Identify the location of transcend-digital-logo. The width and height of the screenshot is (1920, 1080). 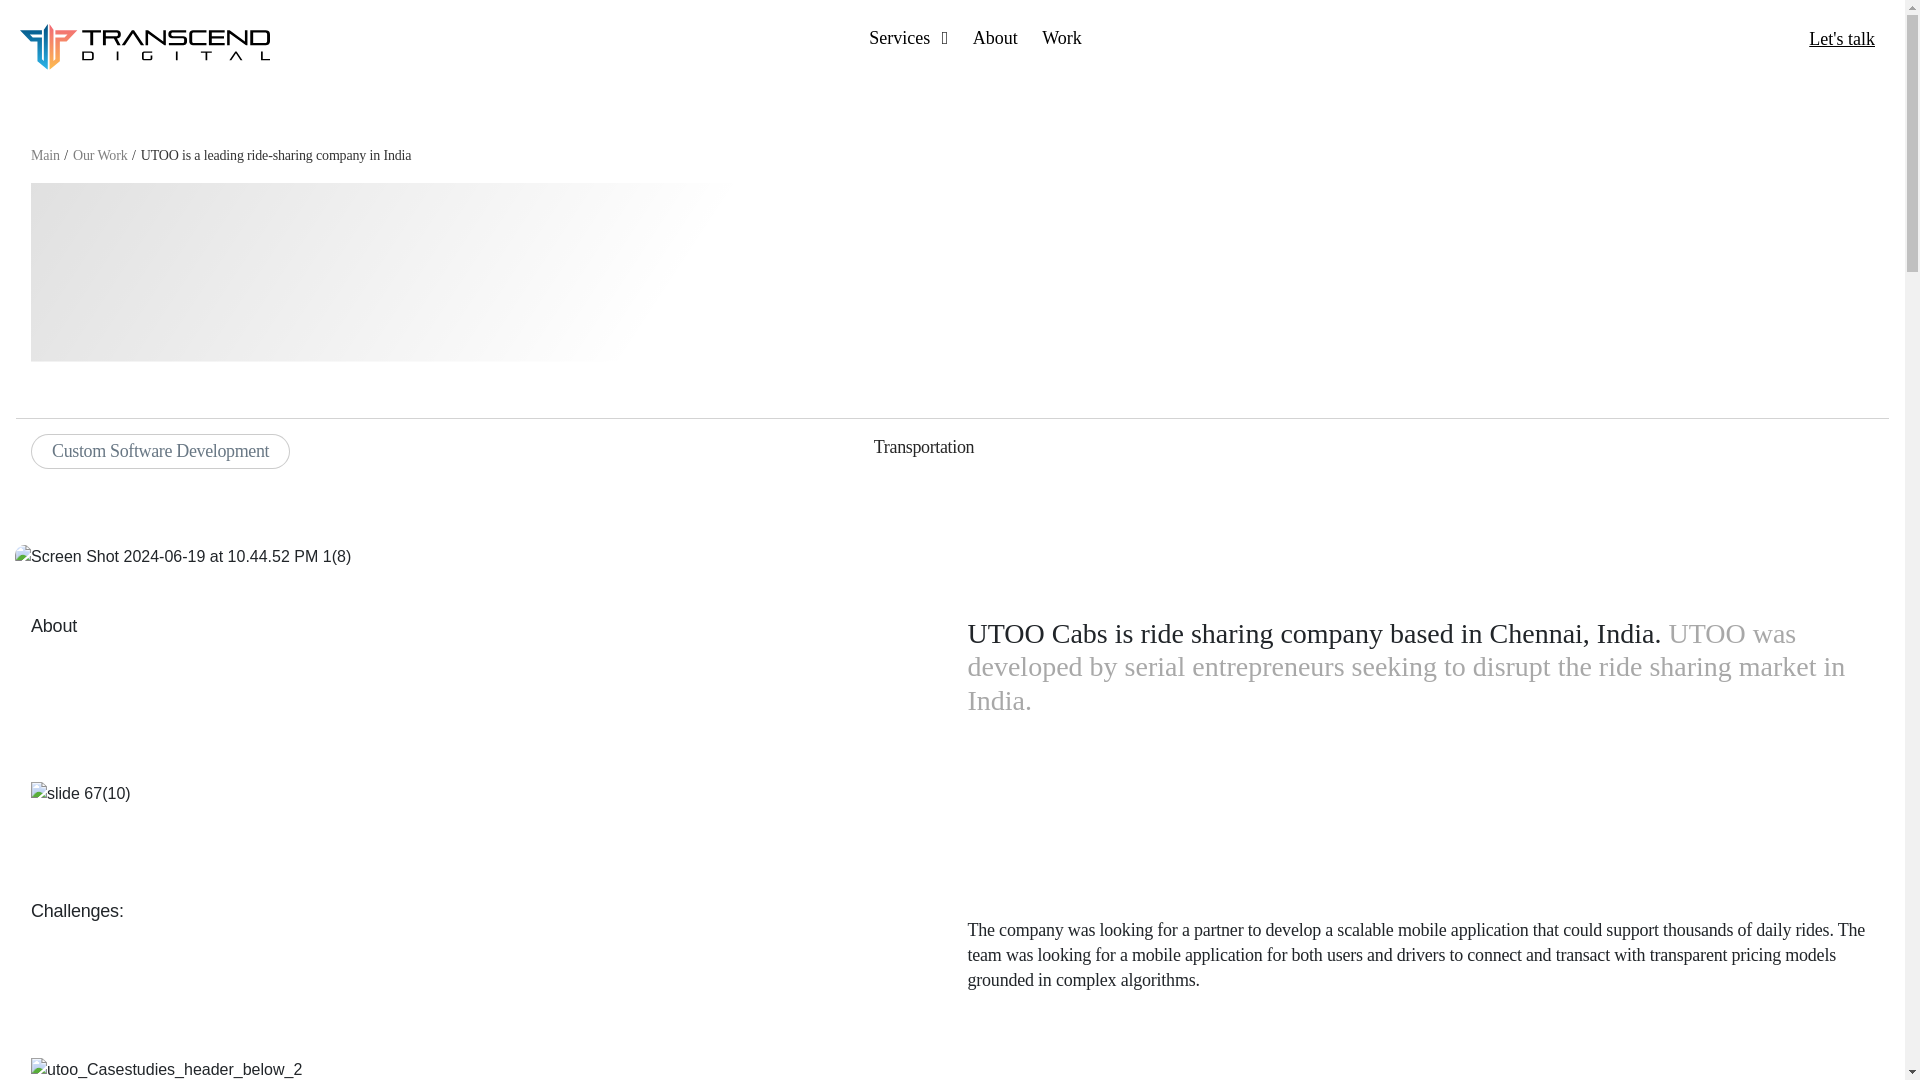
(144, 46).